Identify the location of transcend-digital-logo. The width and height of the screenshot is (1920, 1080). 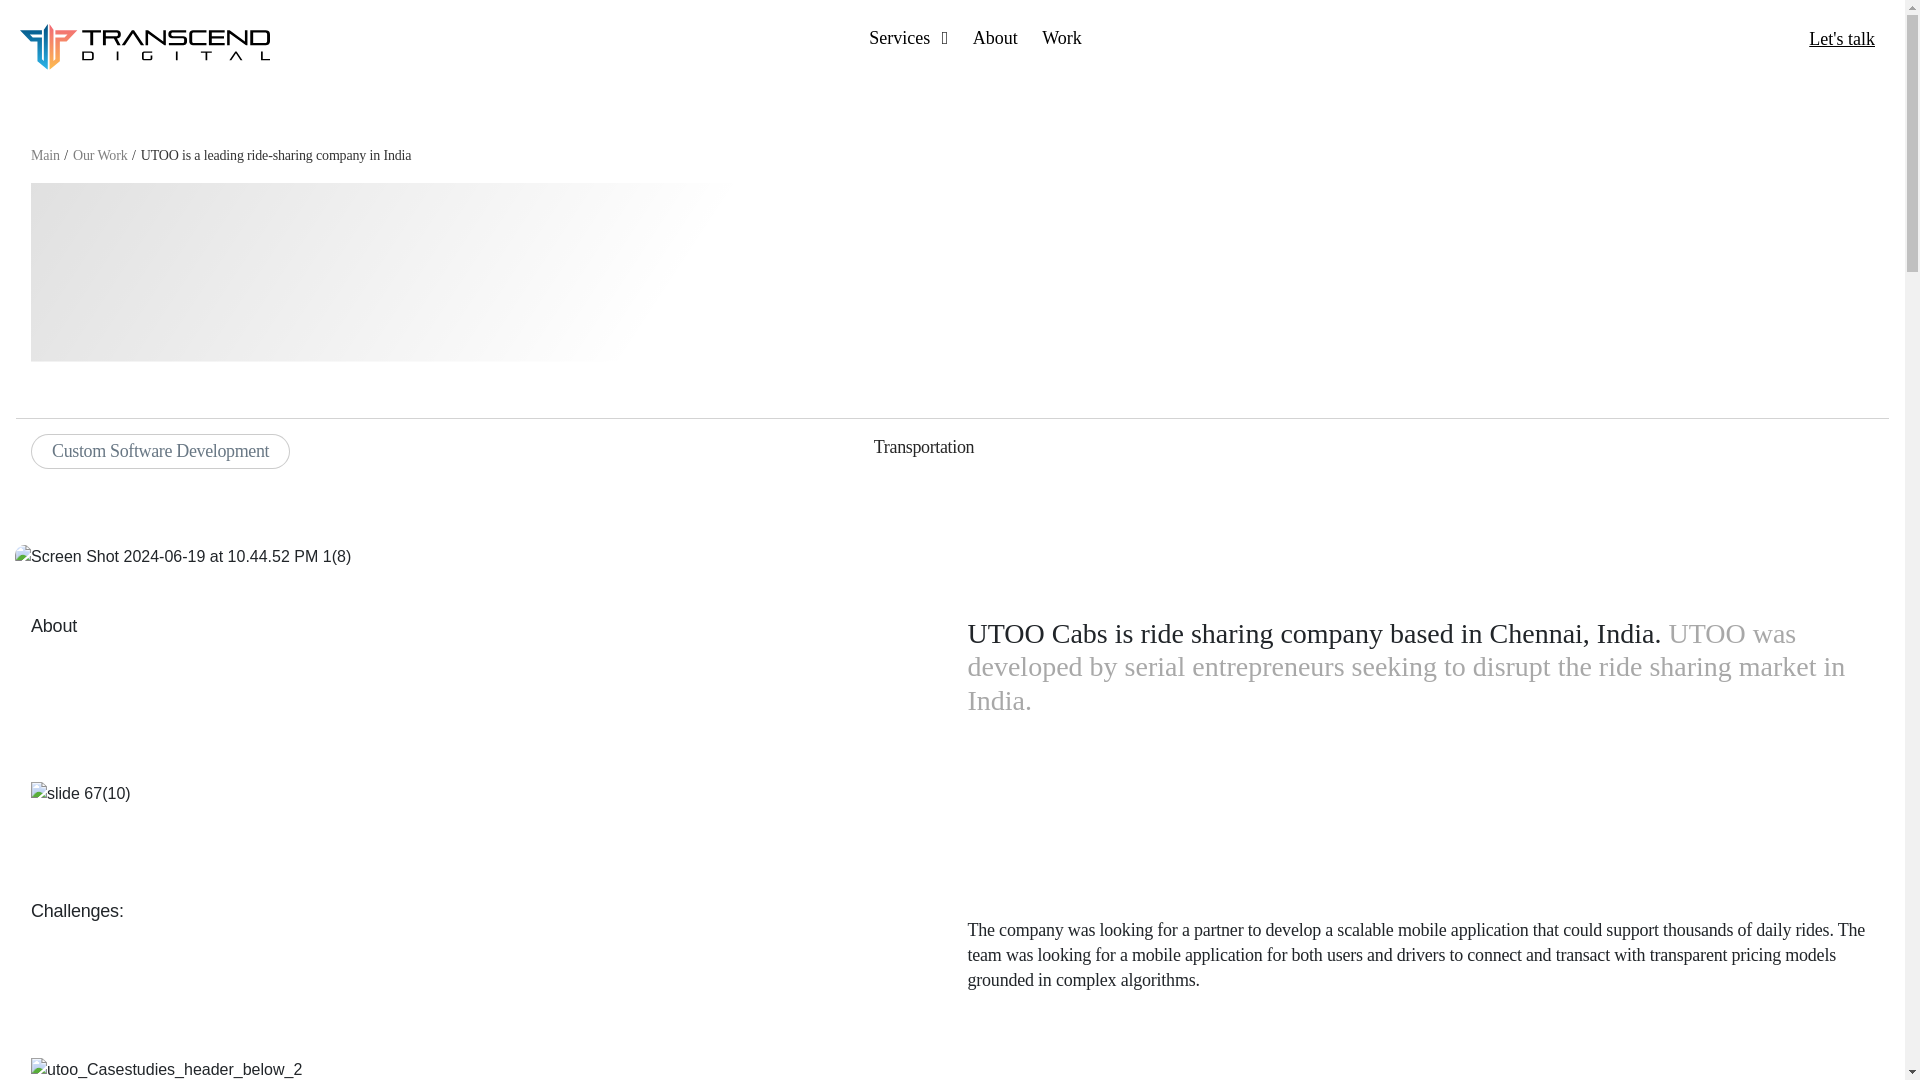
(144, 46).